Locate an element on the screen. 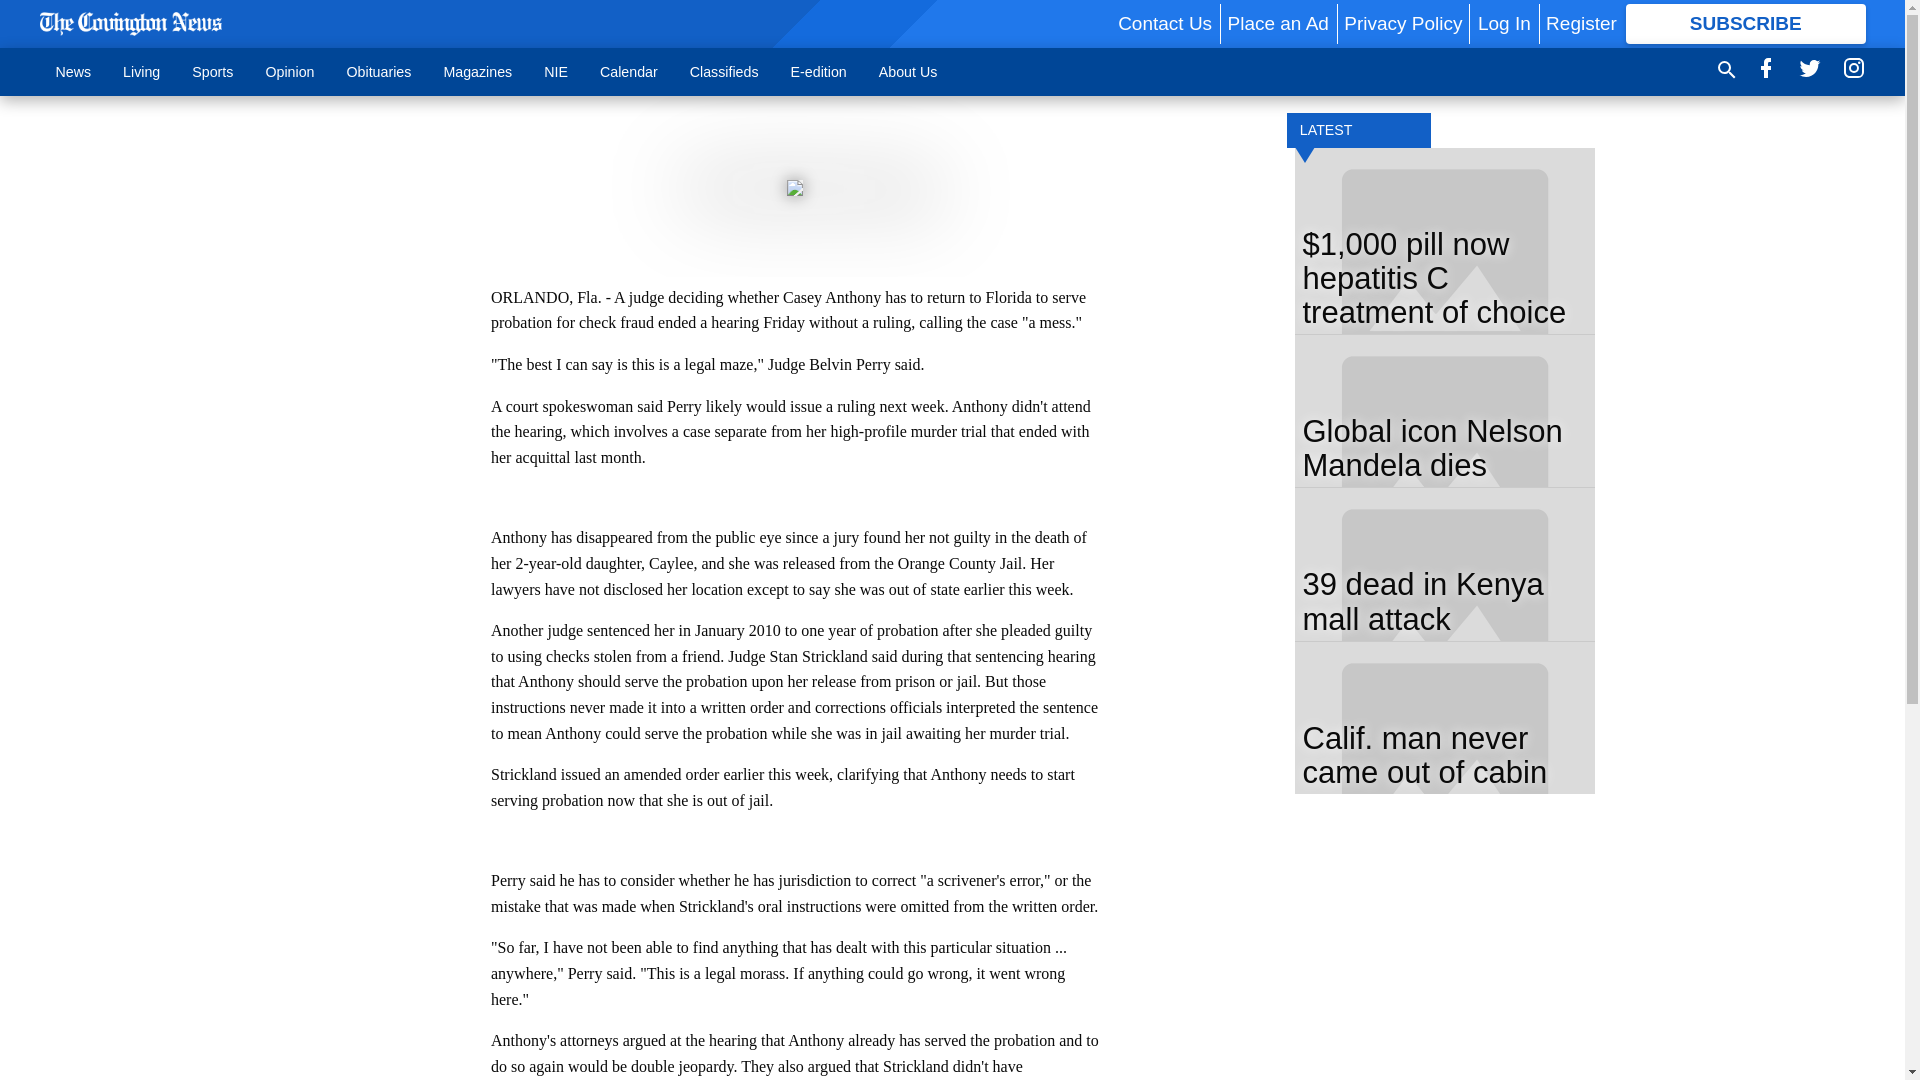 The width and height of the screenshot is (1920, 1080). Log In is located at coordinates (1504, 23).